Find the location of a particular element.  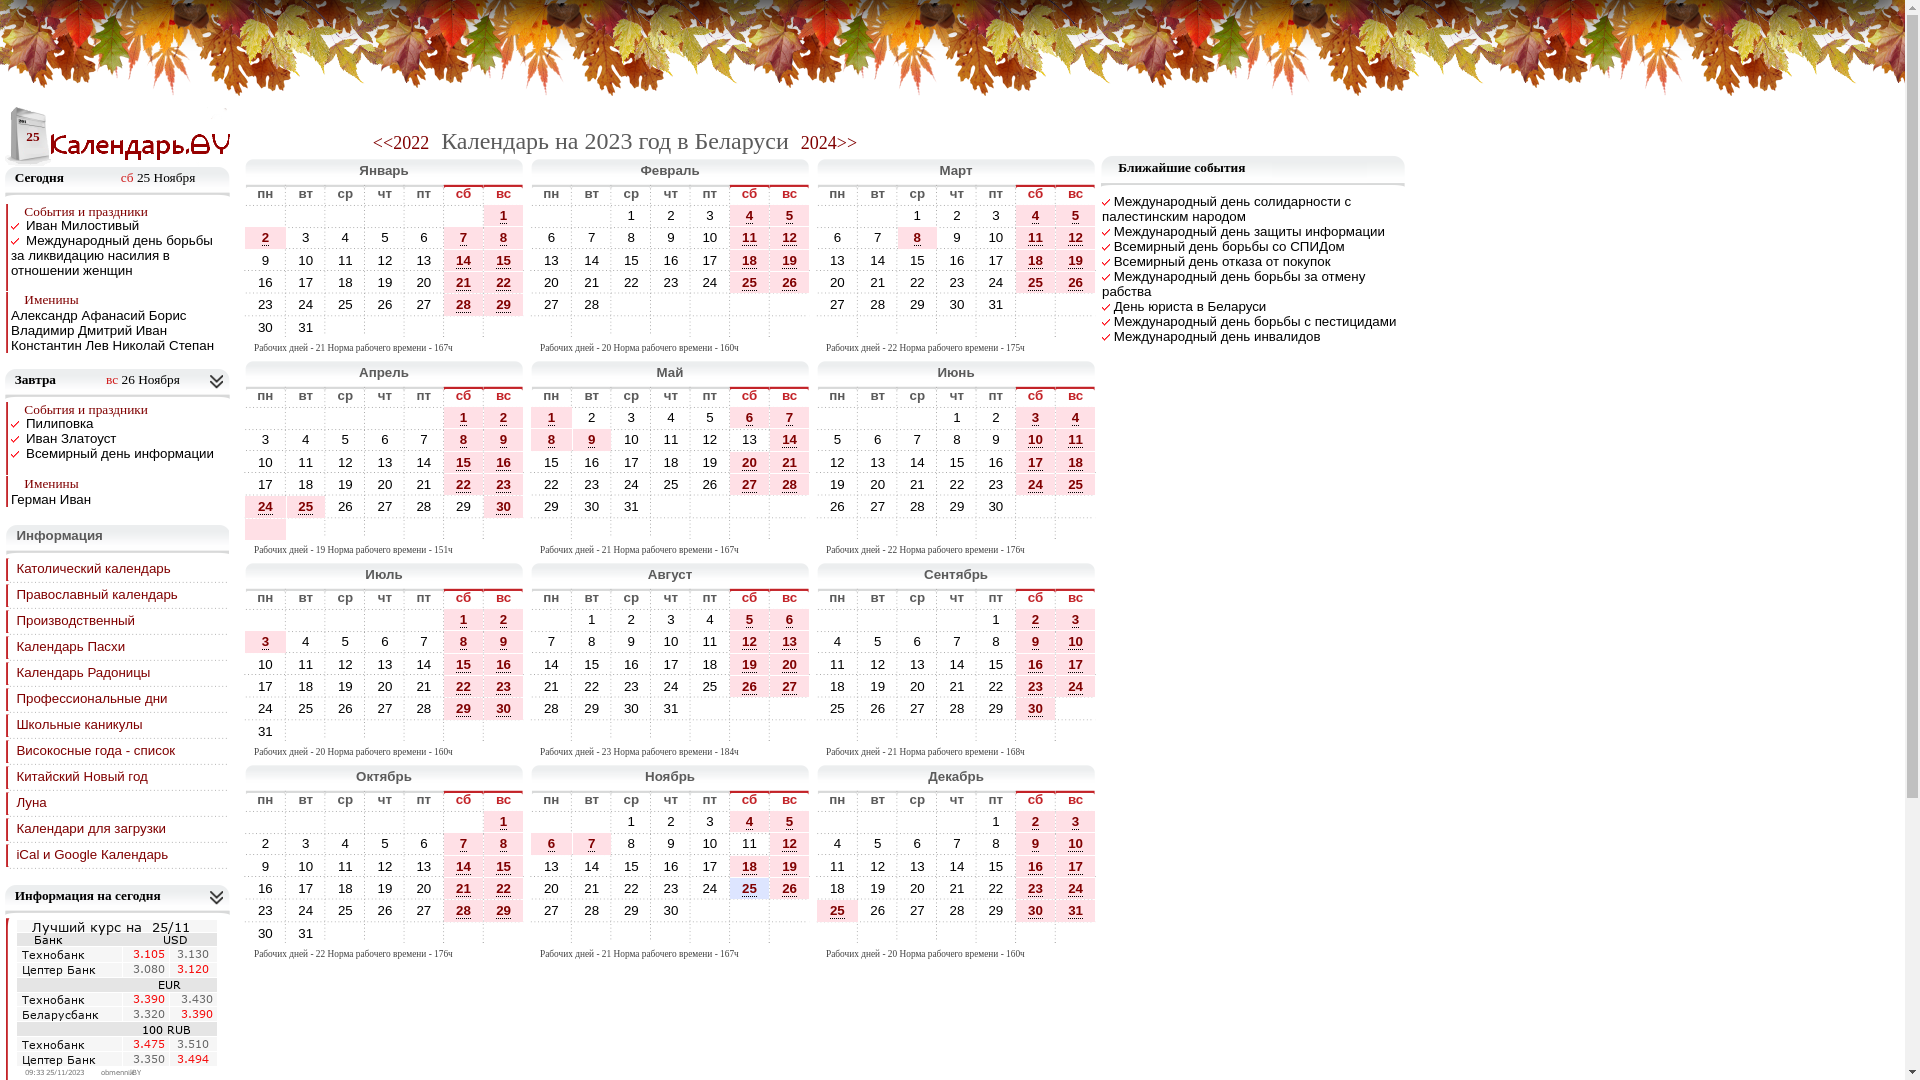

  is located at coordinates (790, 328).